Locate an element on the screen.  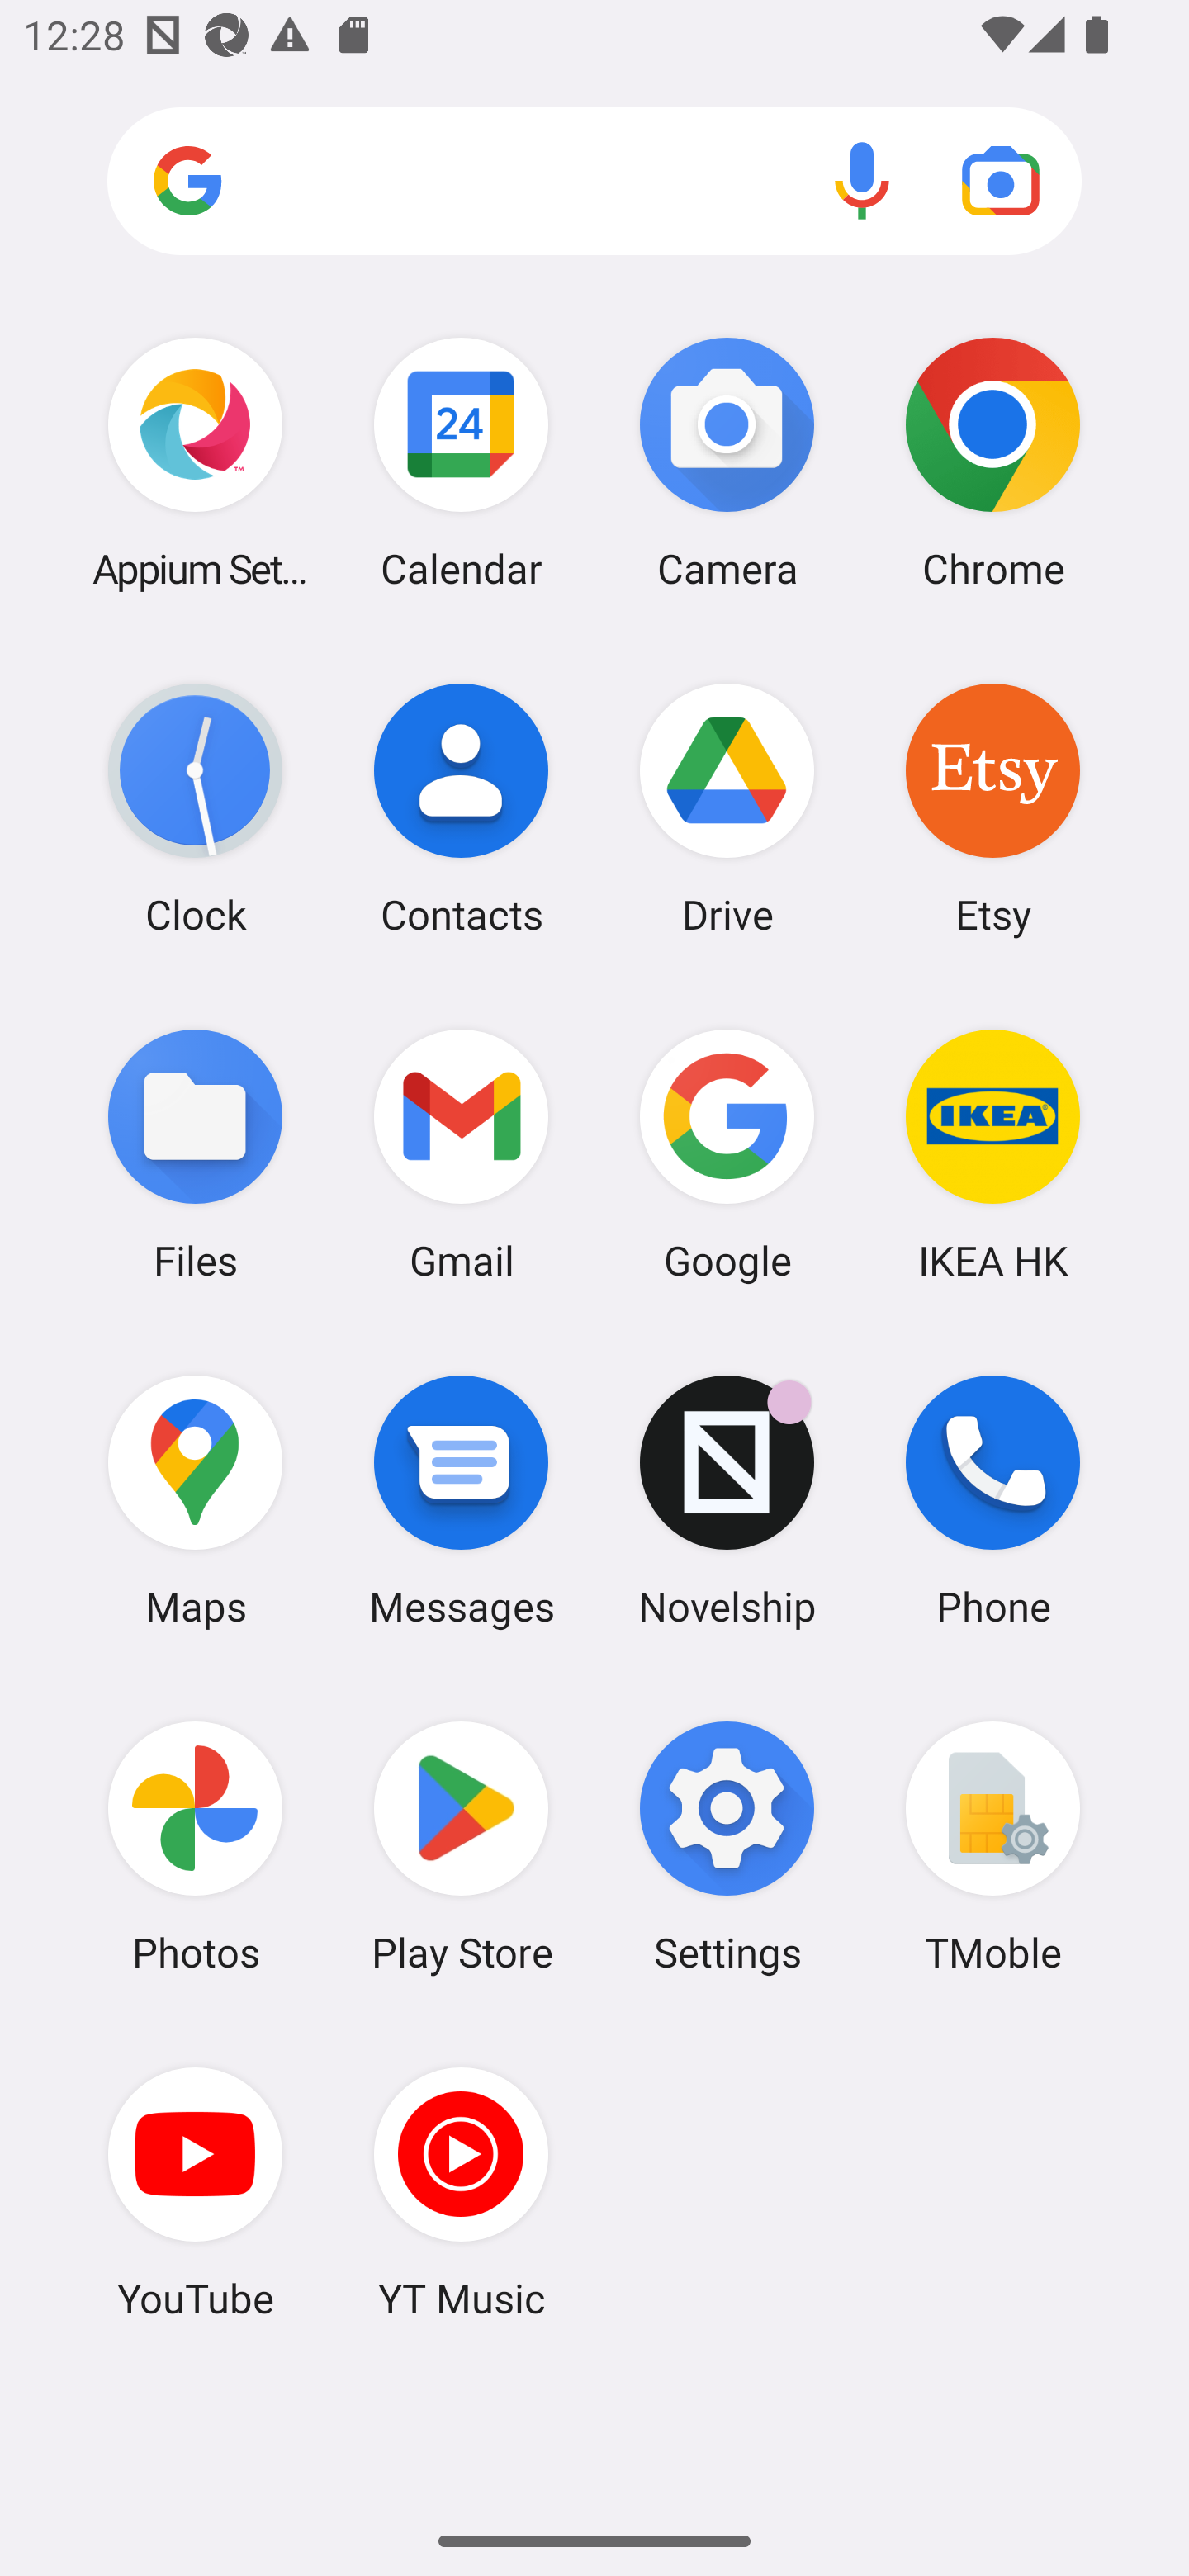
Clock is located at coordinates (195, 808).